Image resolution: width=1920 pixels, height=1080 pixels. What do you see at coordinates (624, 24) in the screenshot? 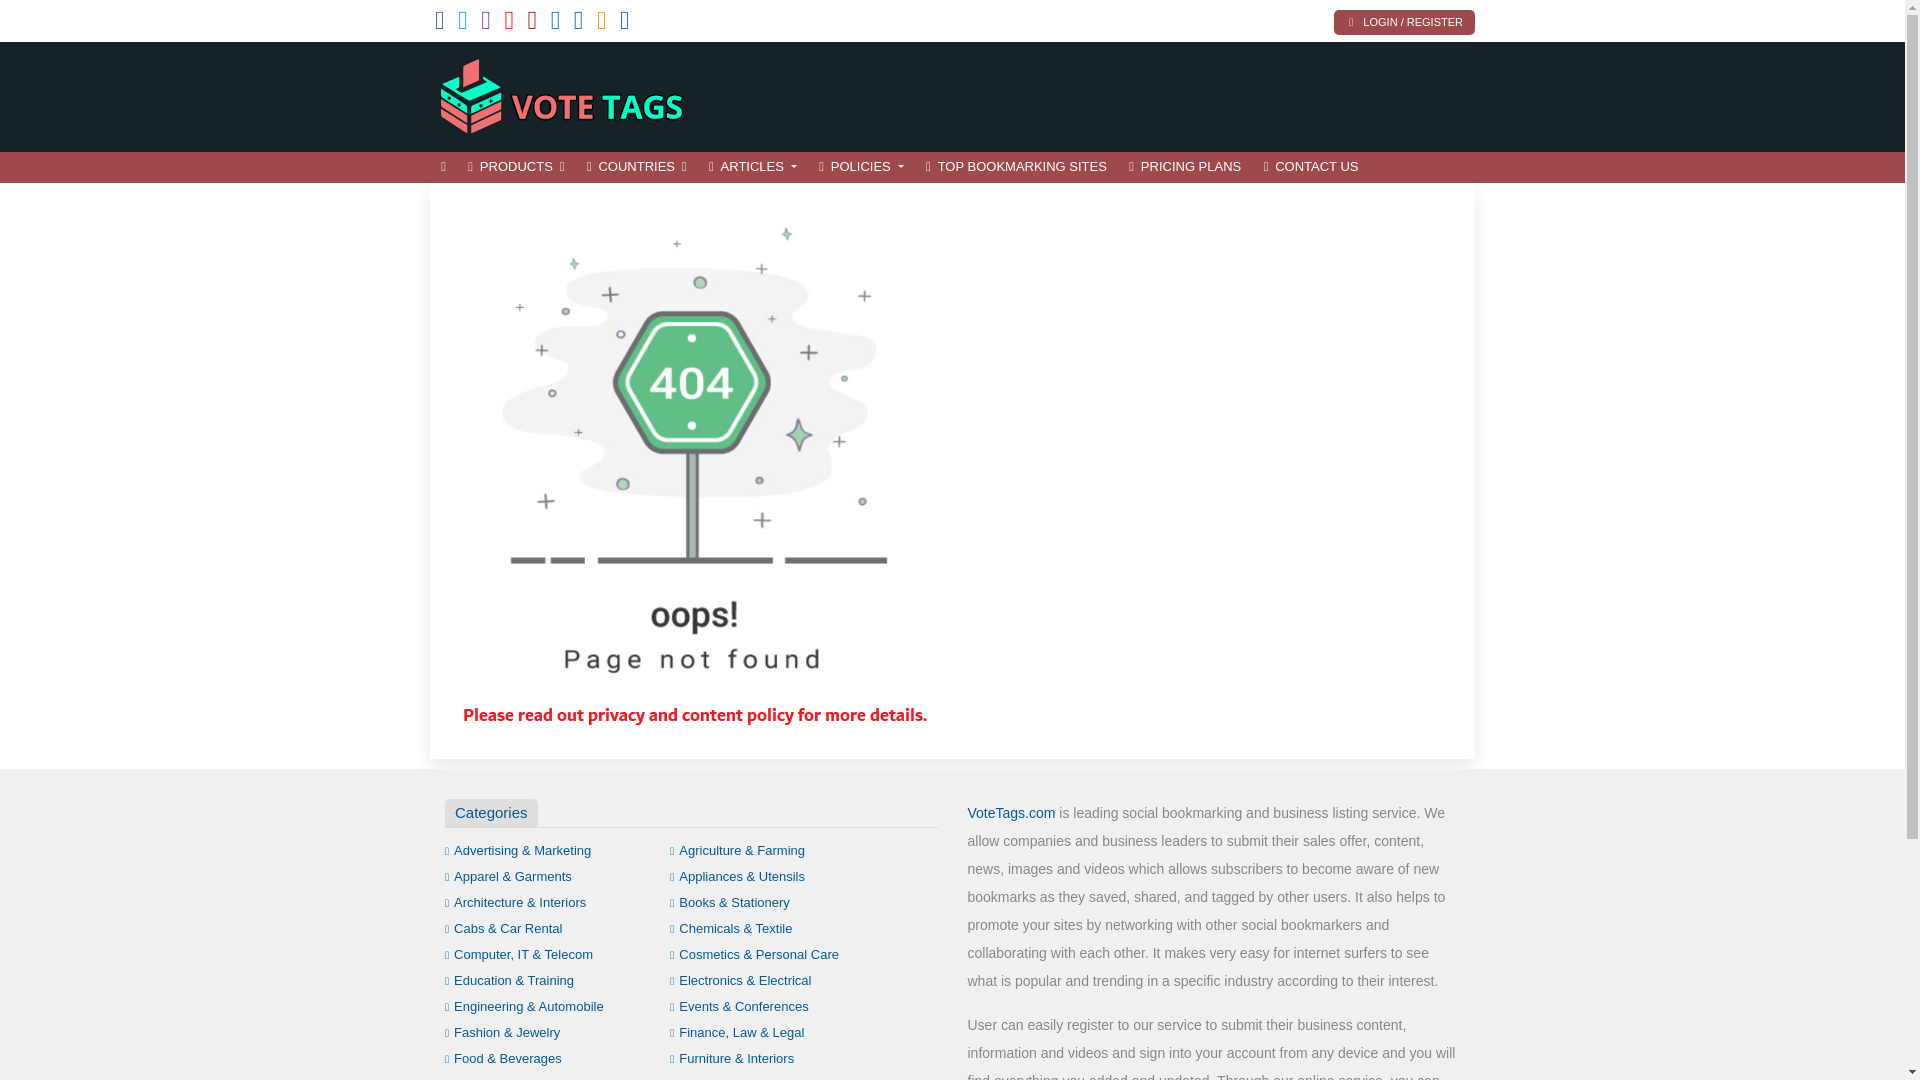
I see `Linked In` at bounding box center [624, 24].